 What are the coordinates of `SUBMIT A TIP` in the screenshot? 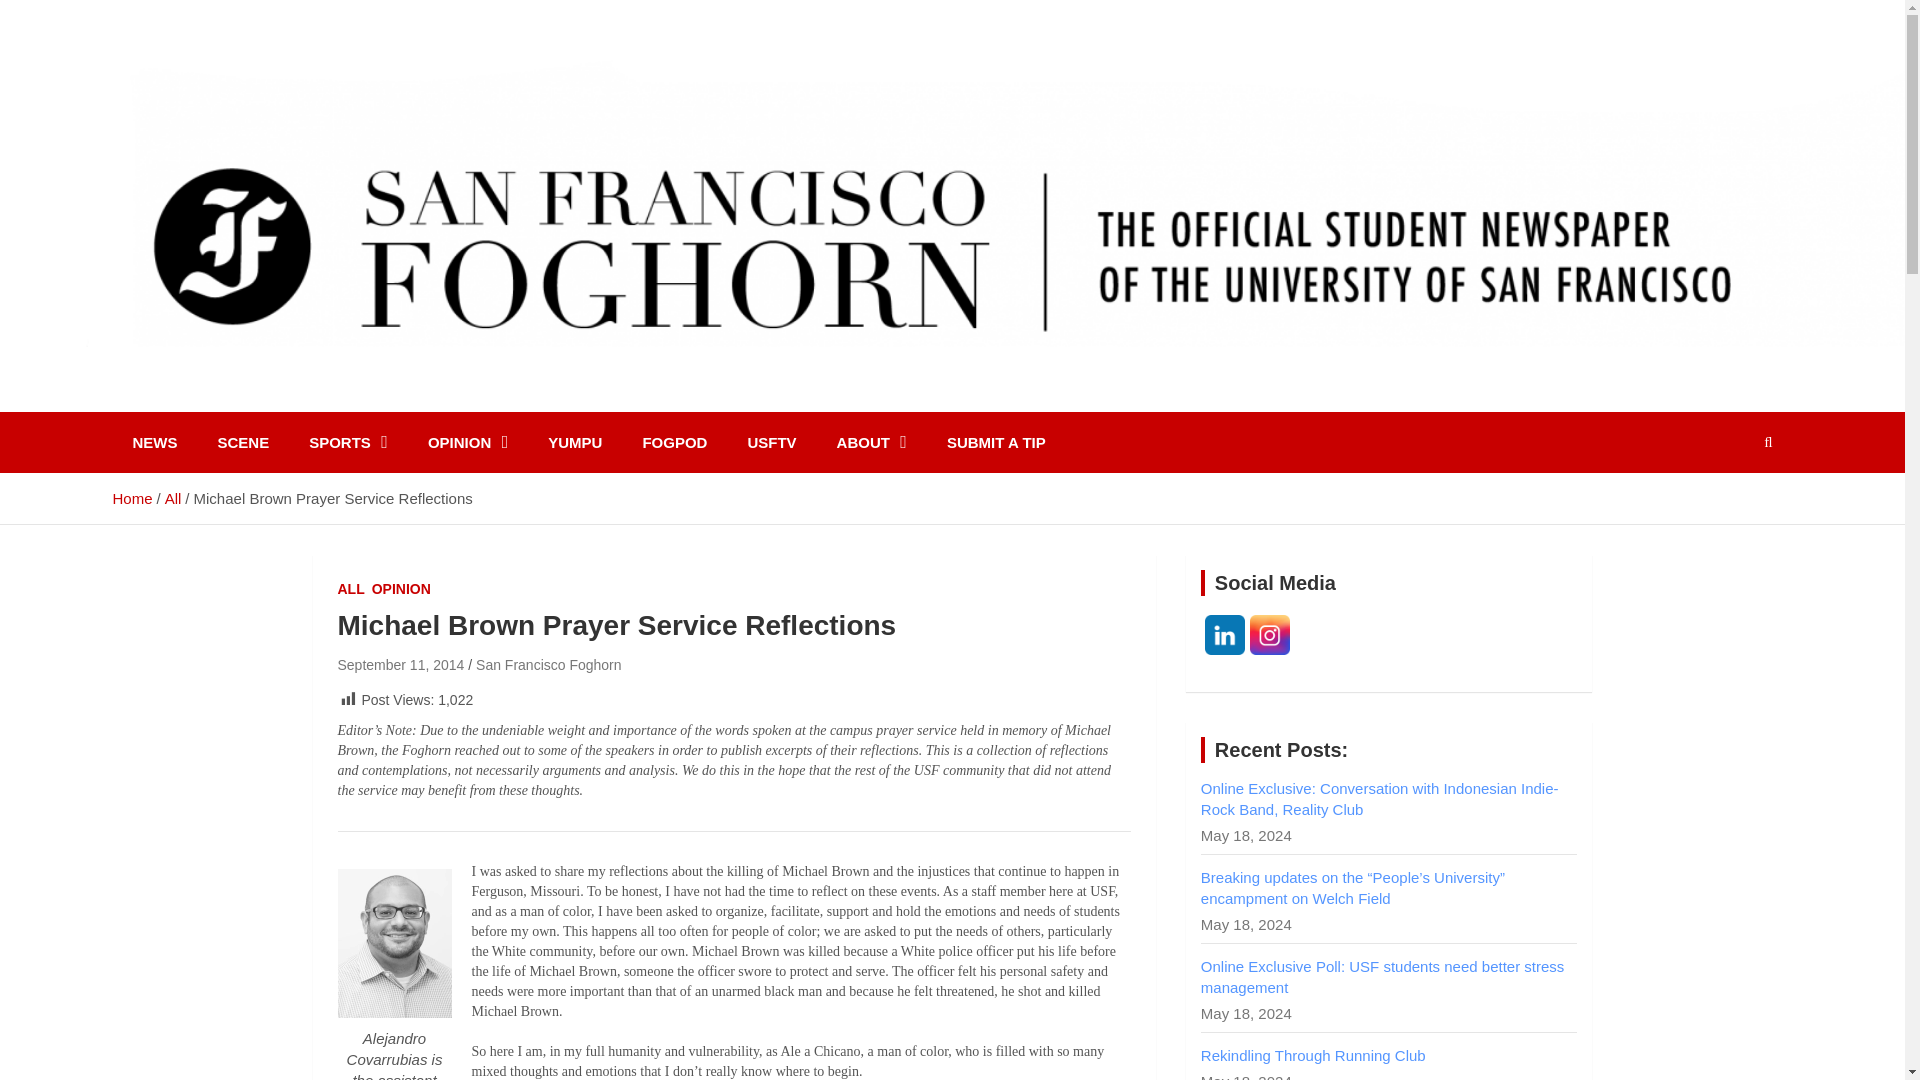 It's located at (996, 442).